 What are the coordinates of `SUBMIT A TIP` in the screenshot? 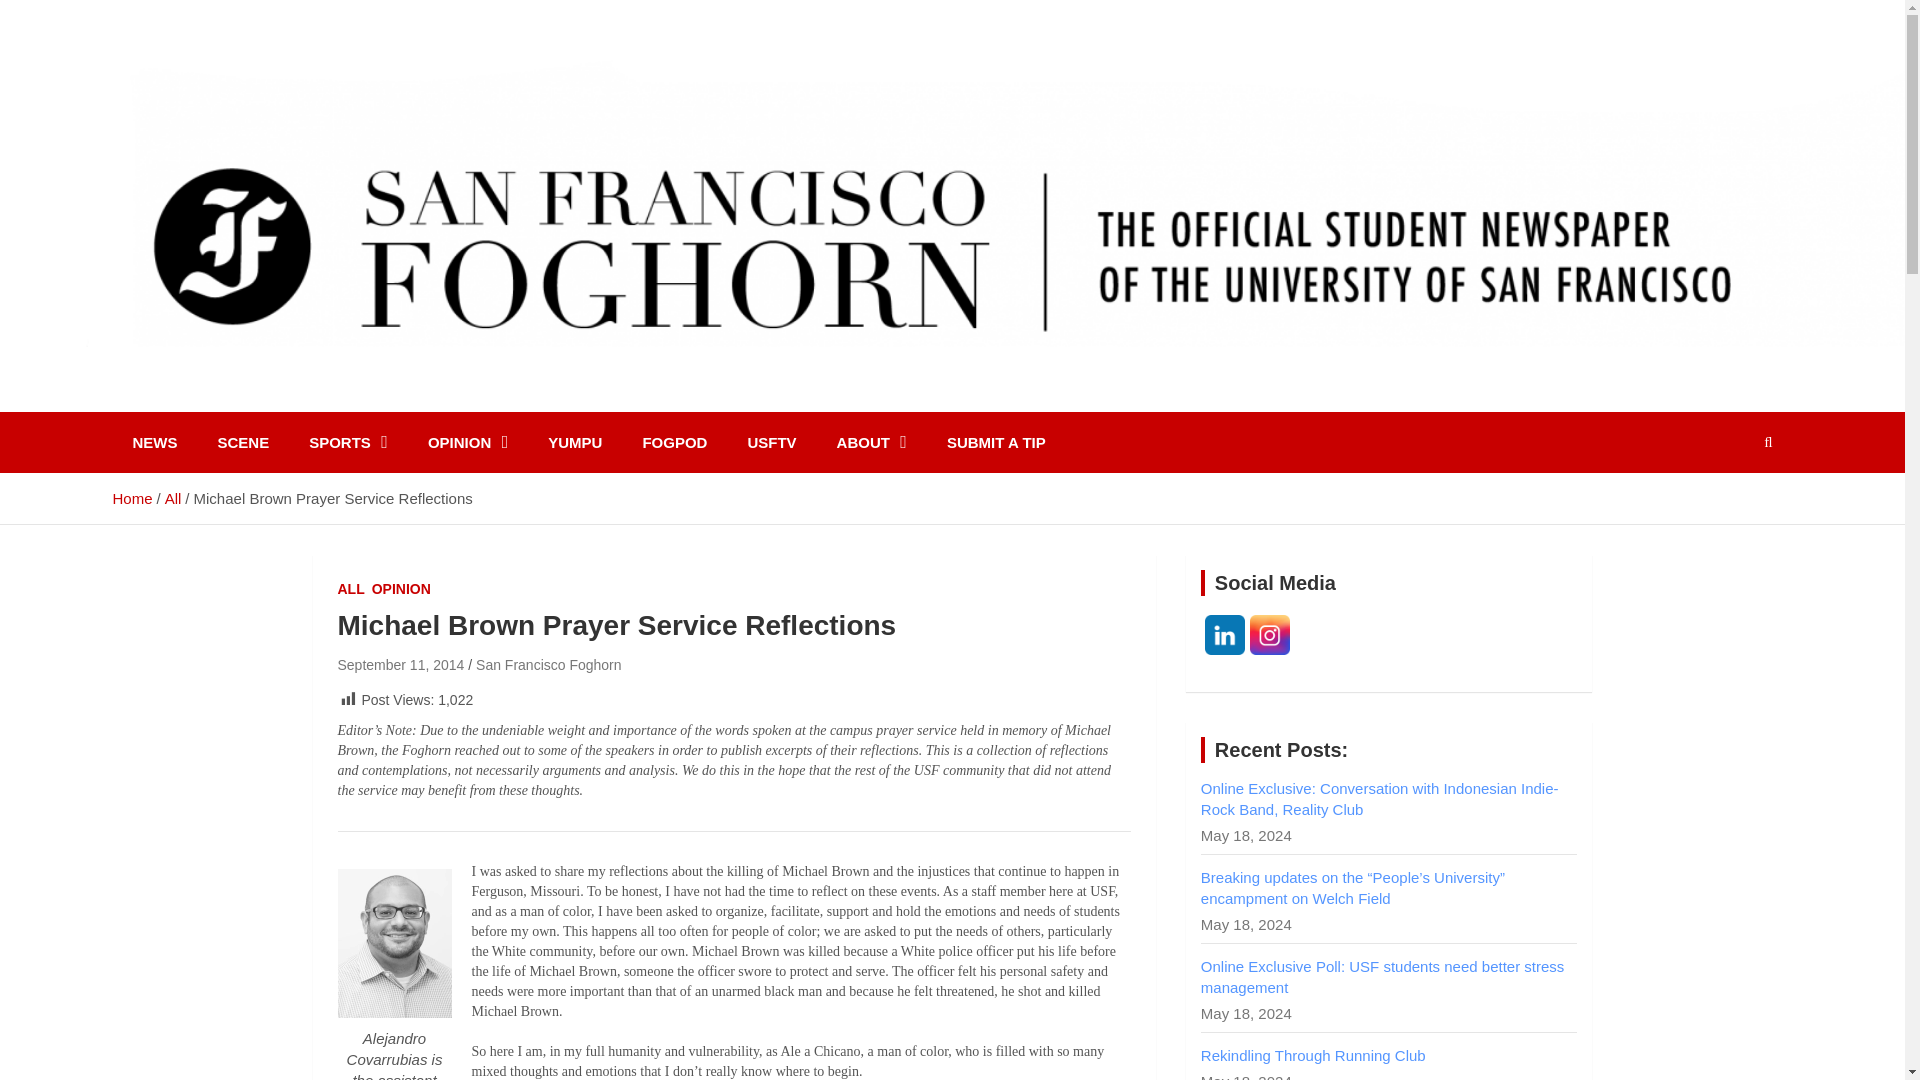 It's located at (996, 442).